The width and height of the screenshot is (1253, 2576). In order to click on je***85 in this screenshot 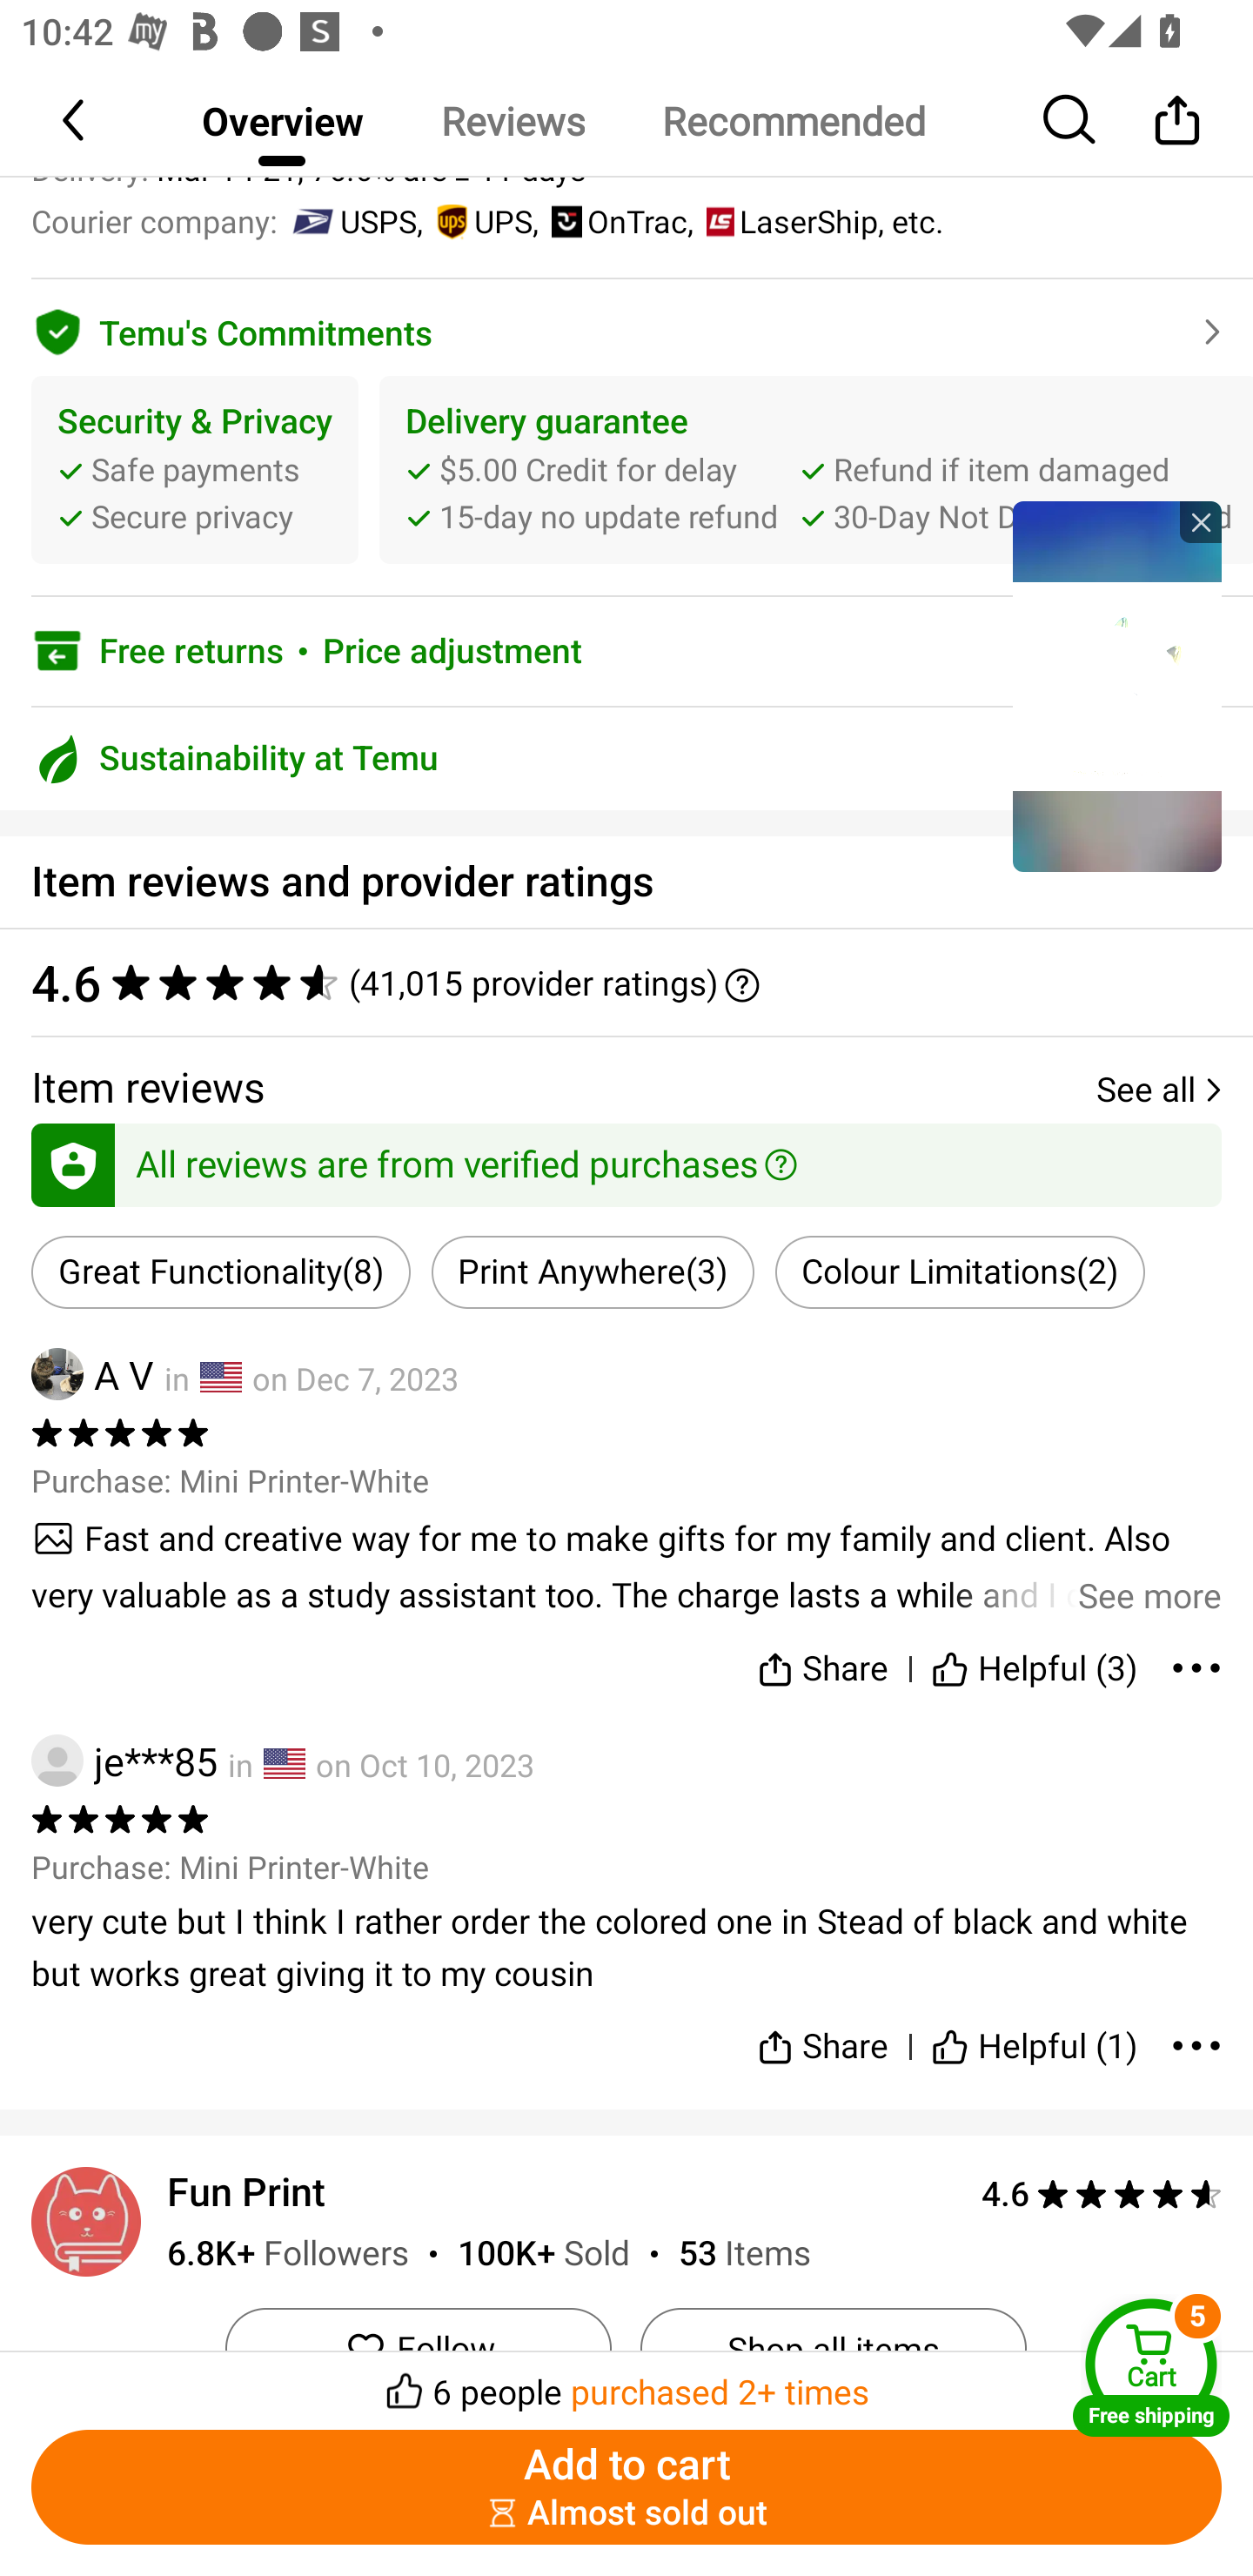, I will do `click(124, 1761)`.